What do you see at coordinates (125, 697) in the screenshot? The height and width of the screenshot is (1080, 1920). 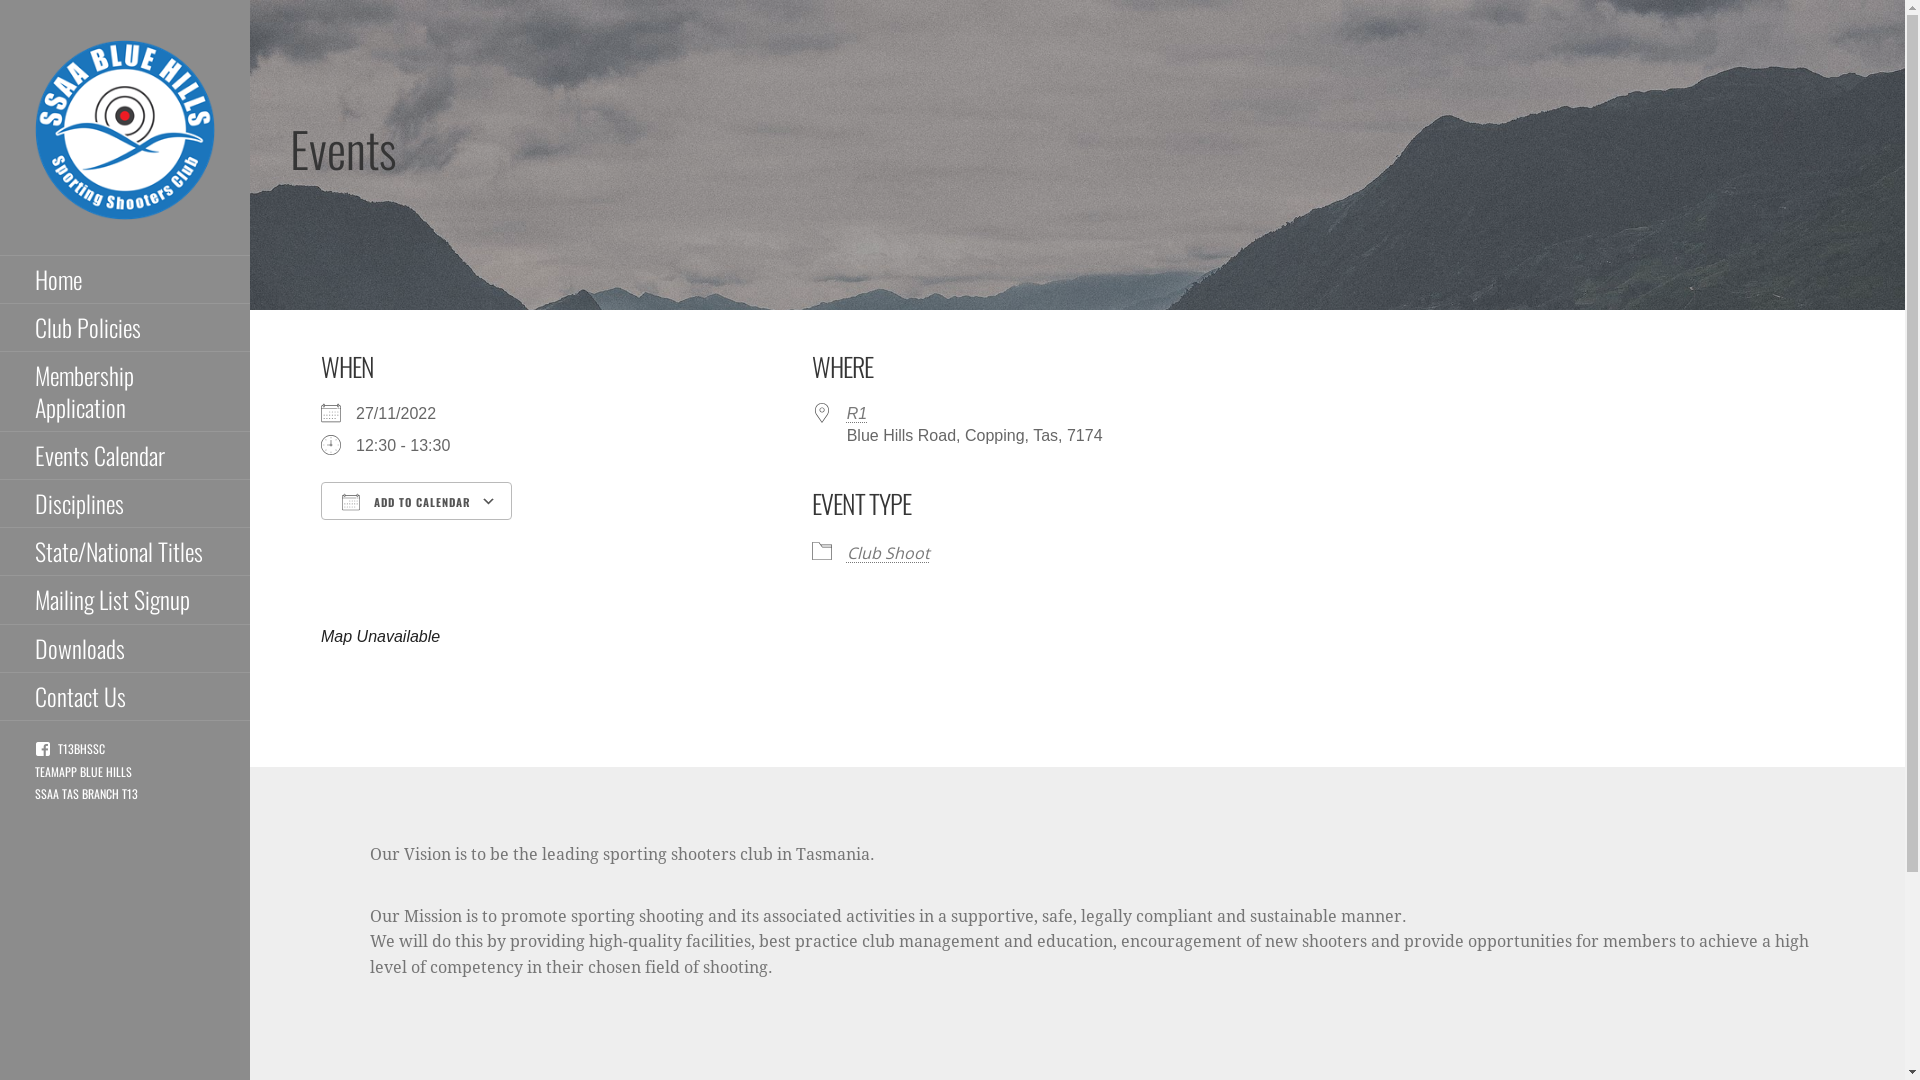 I see `Contact Us` at bounding box center [125, 697].